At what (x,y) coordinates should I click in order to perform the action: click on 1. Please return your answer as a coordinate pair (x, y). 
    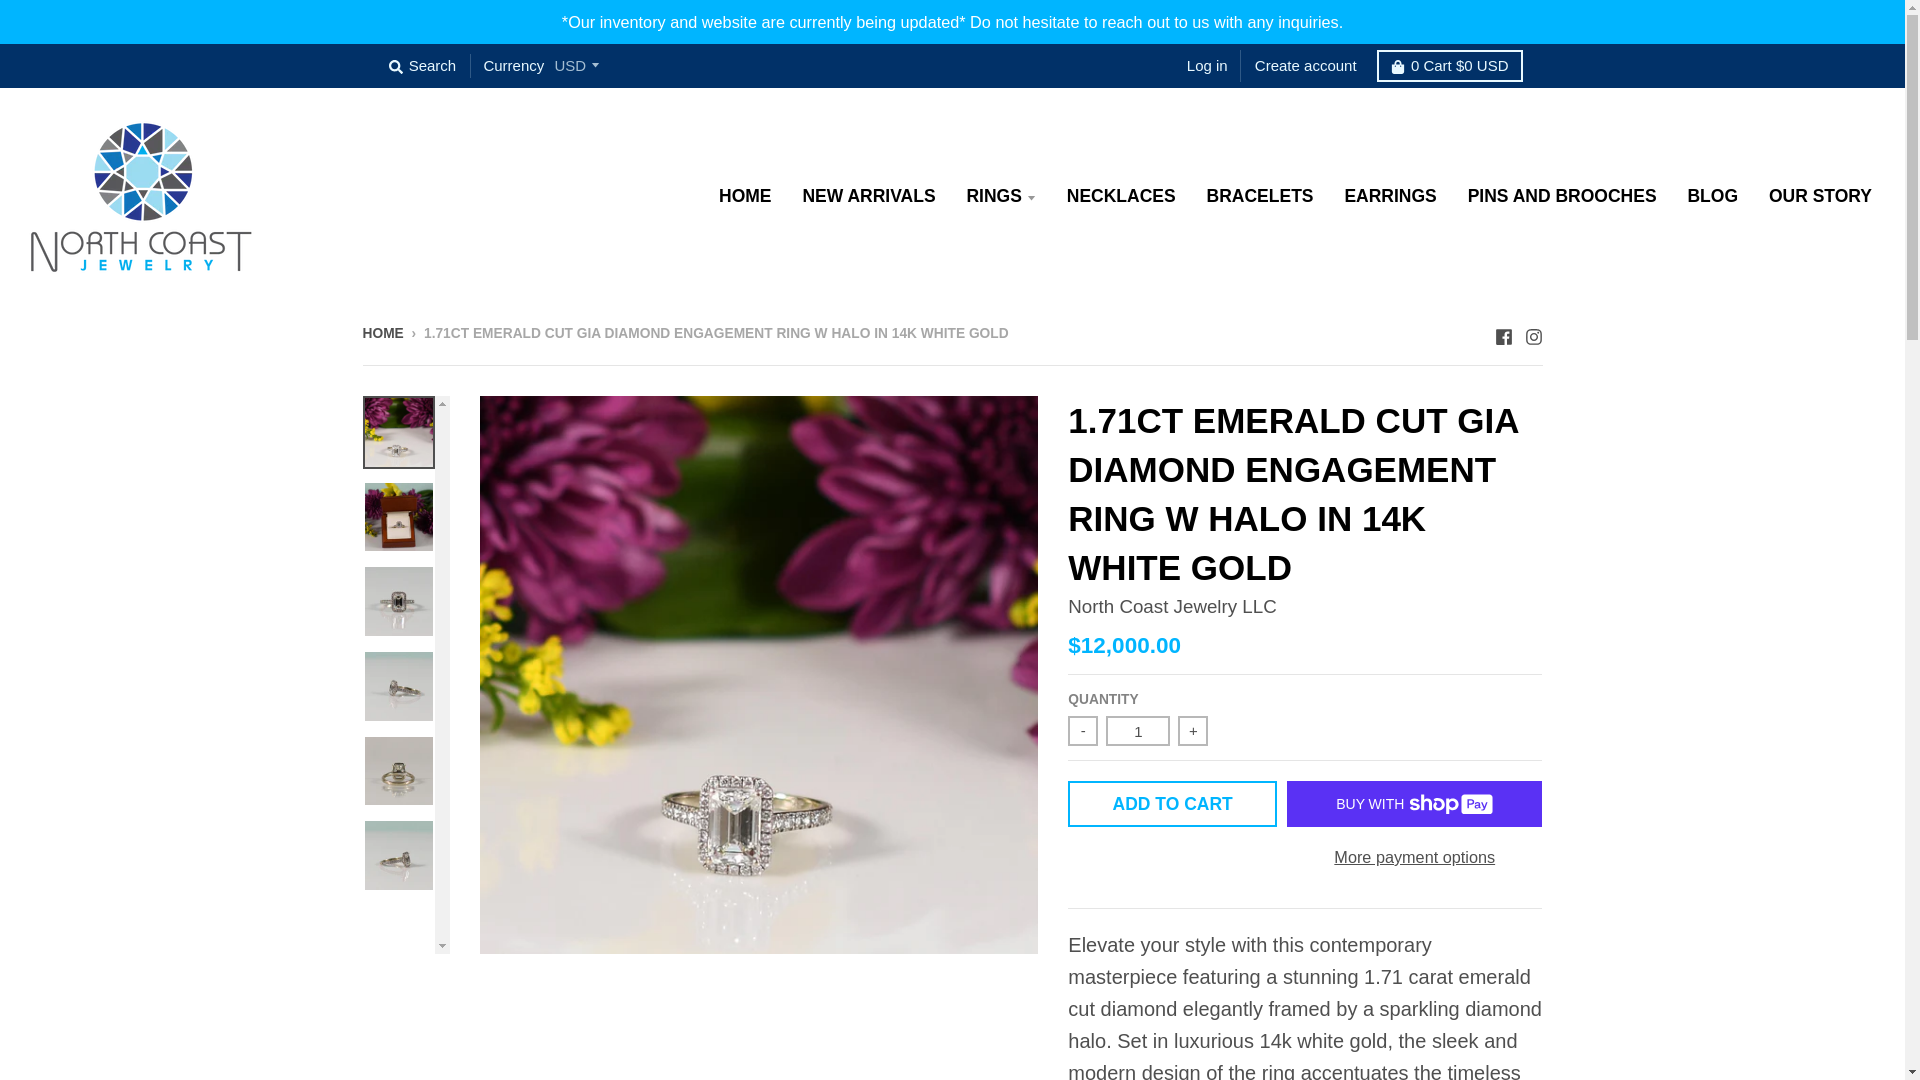
    Looking at the image, I should click on (1137, 731).